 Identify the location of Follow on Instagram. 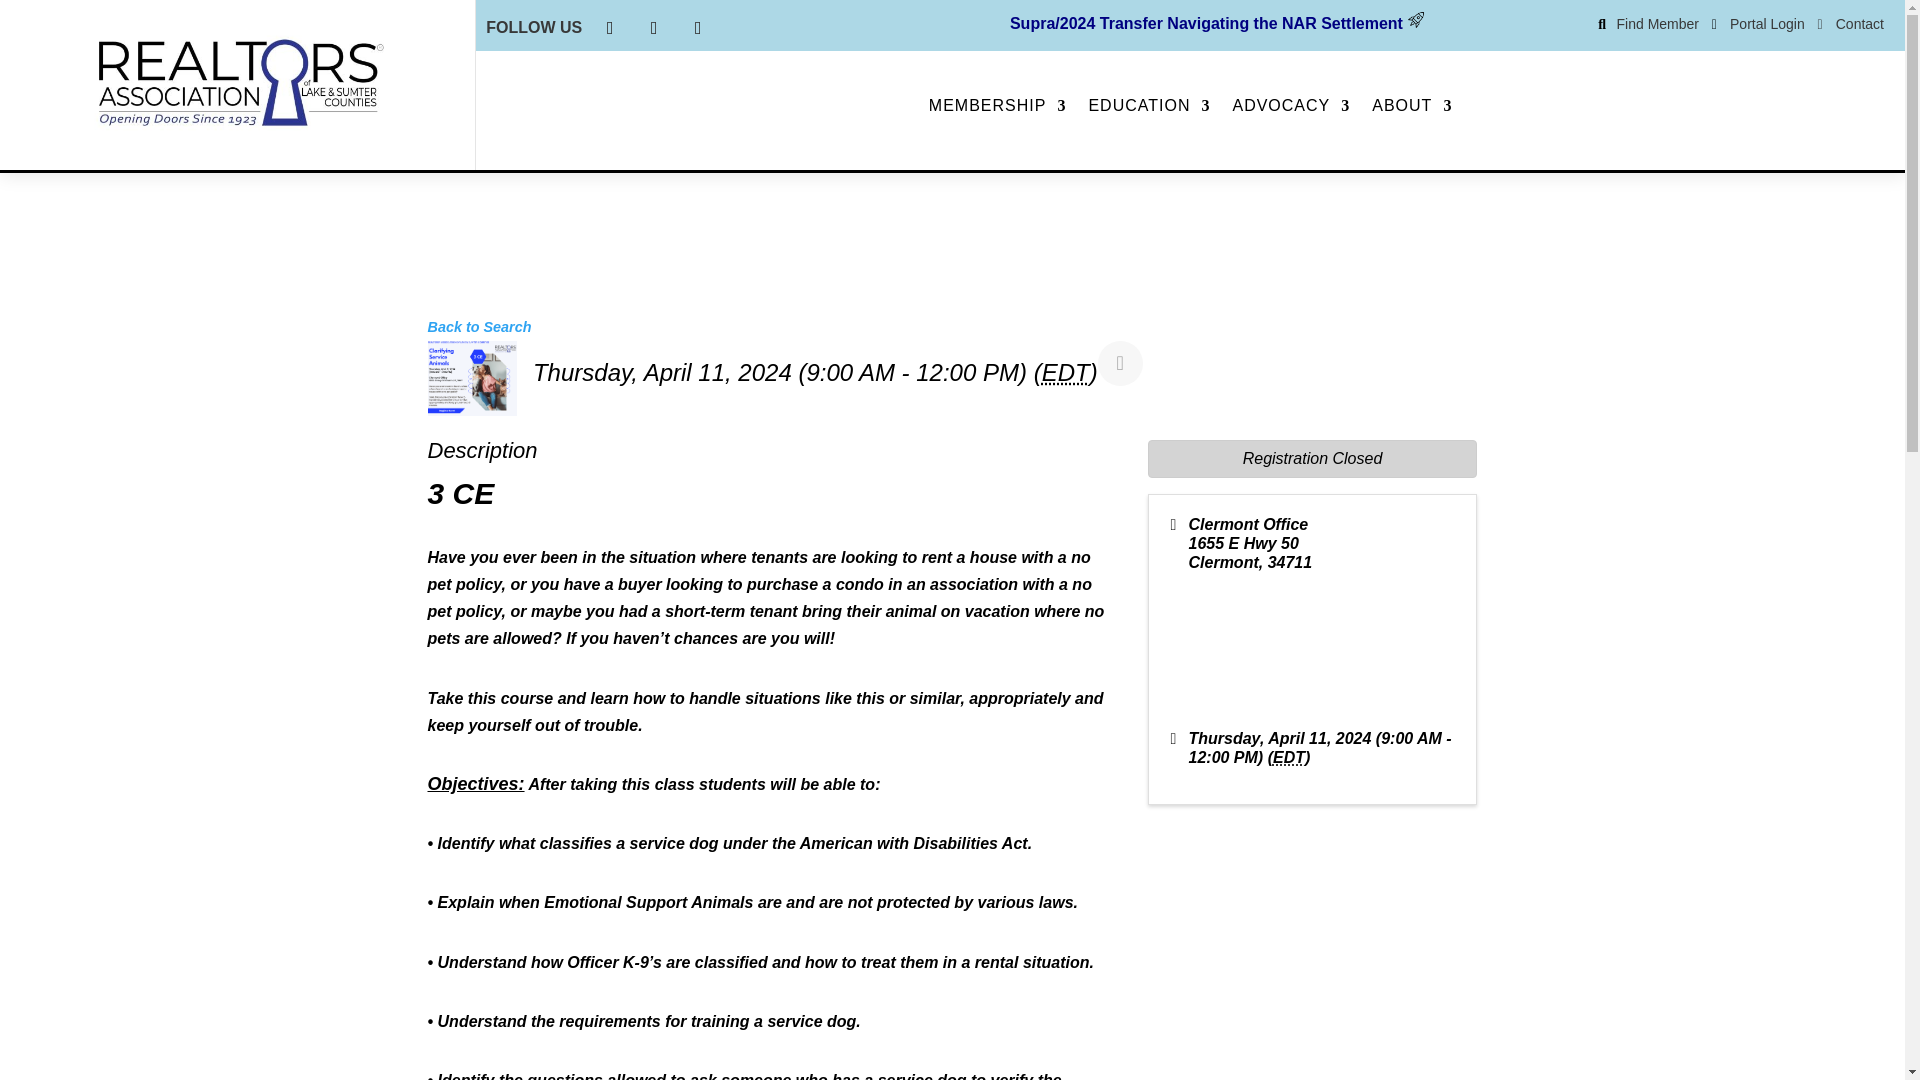
(654, 28).